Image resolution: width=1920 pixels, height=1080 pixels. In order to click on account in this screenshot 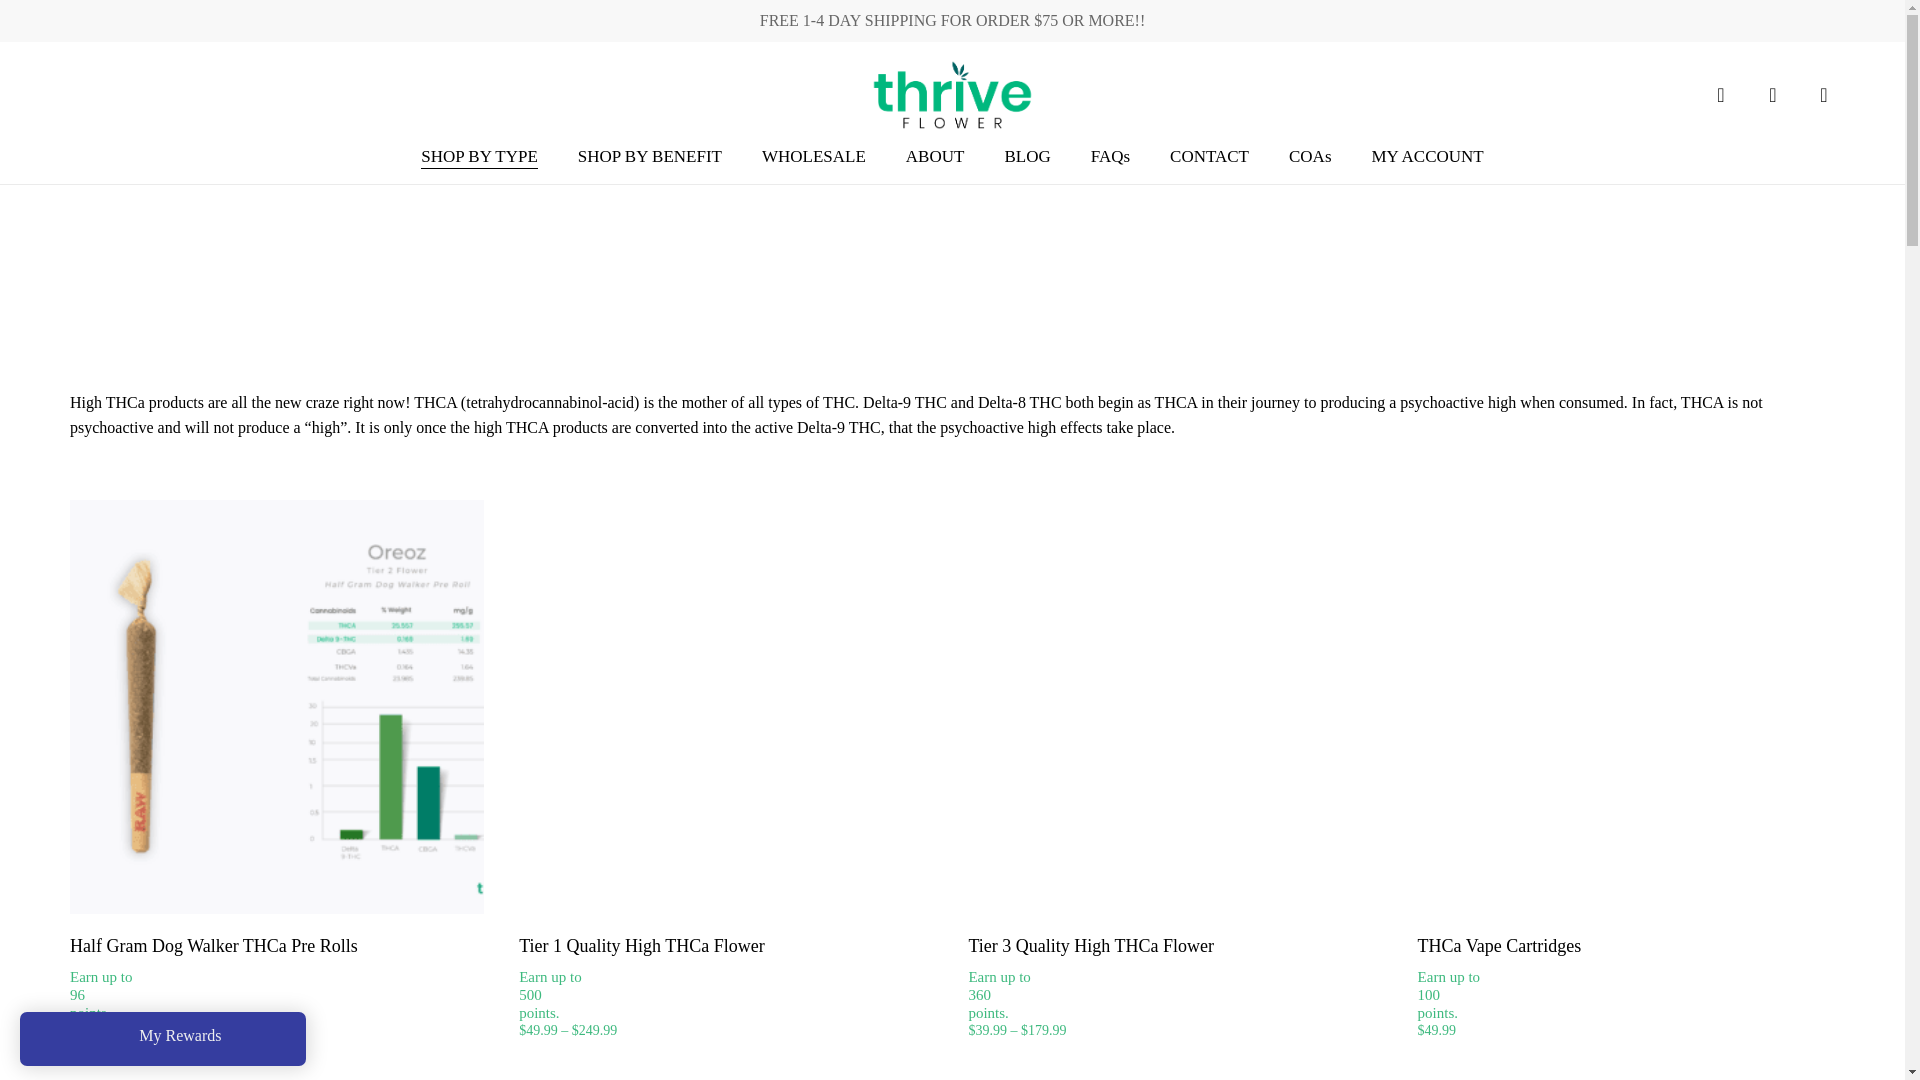, I will do `click(1772, 94)`.